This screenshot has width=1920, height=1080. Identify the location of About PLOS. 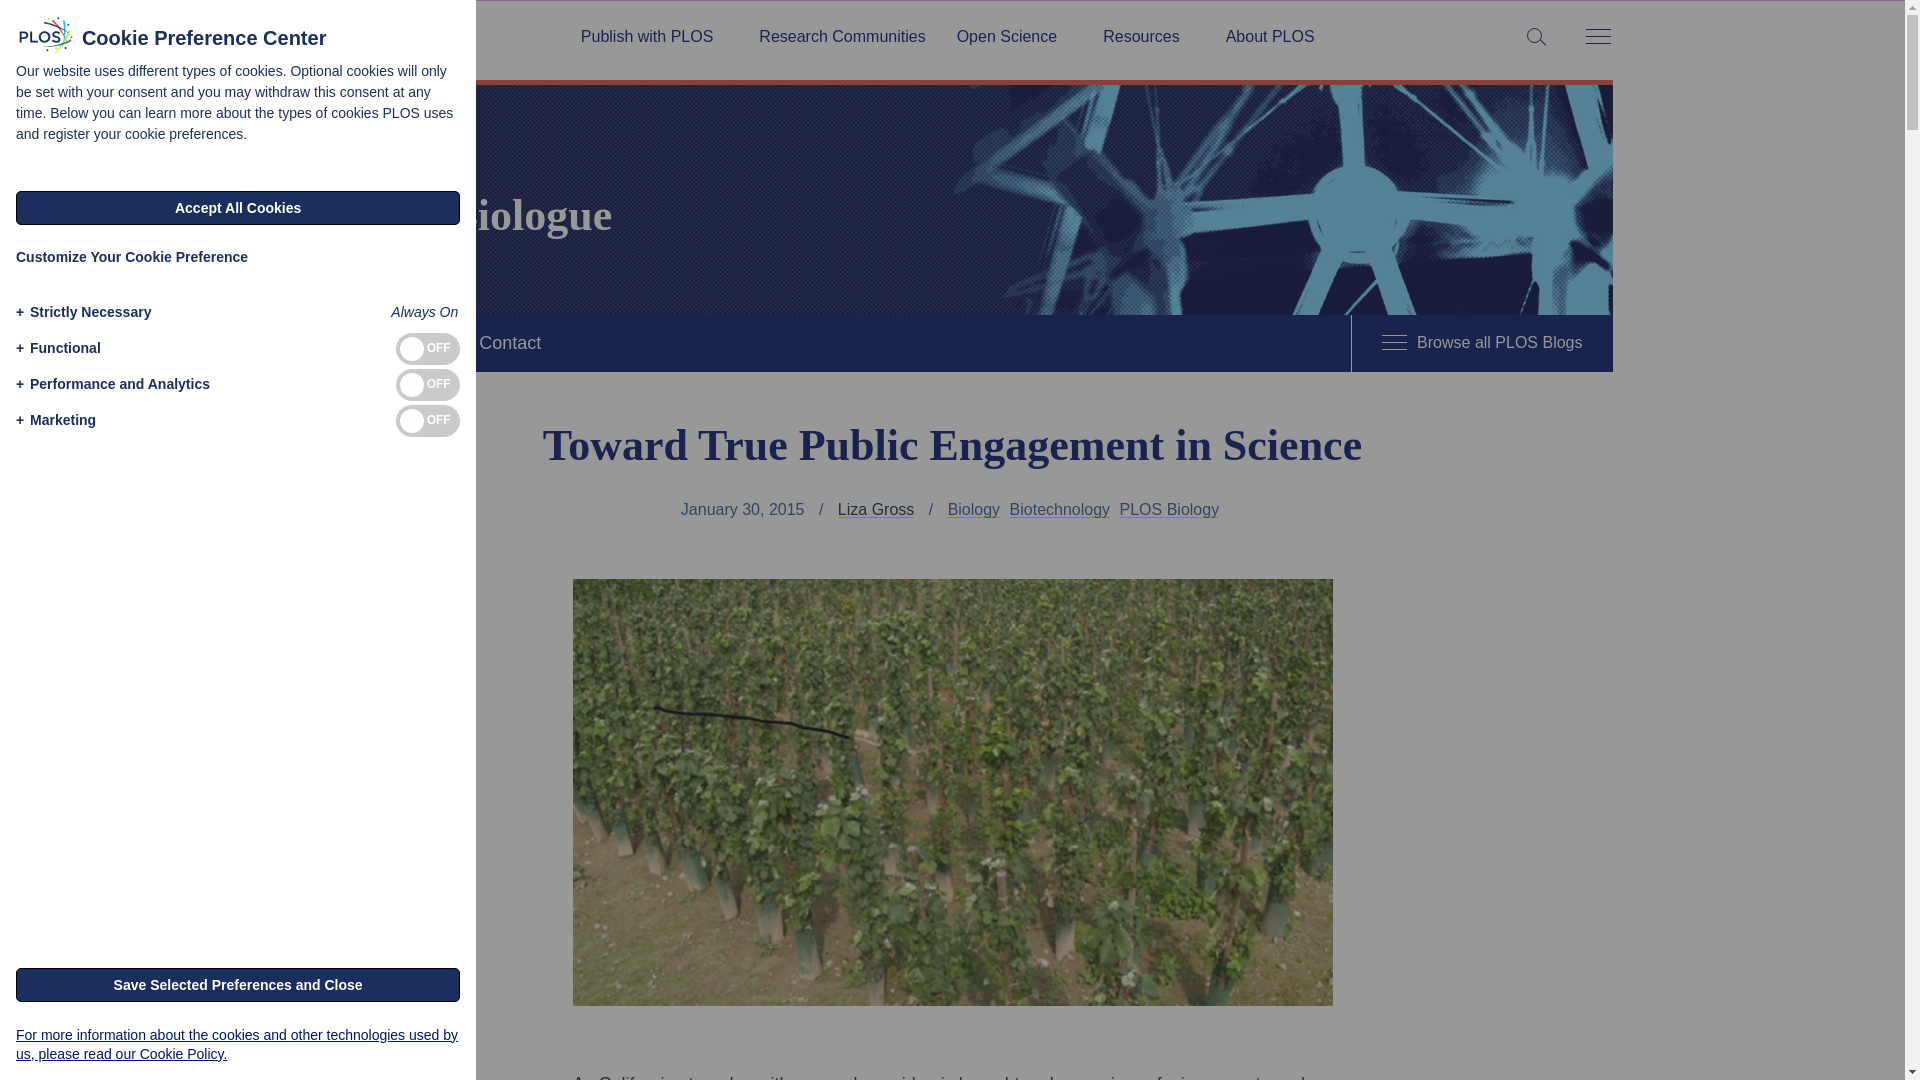
(1270, 37).